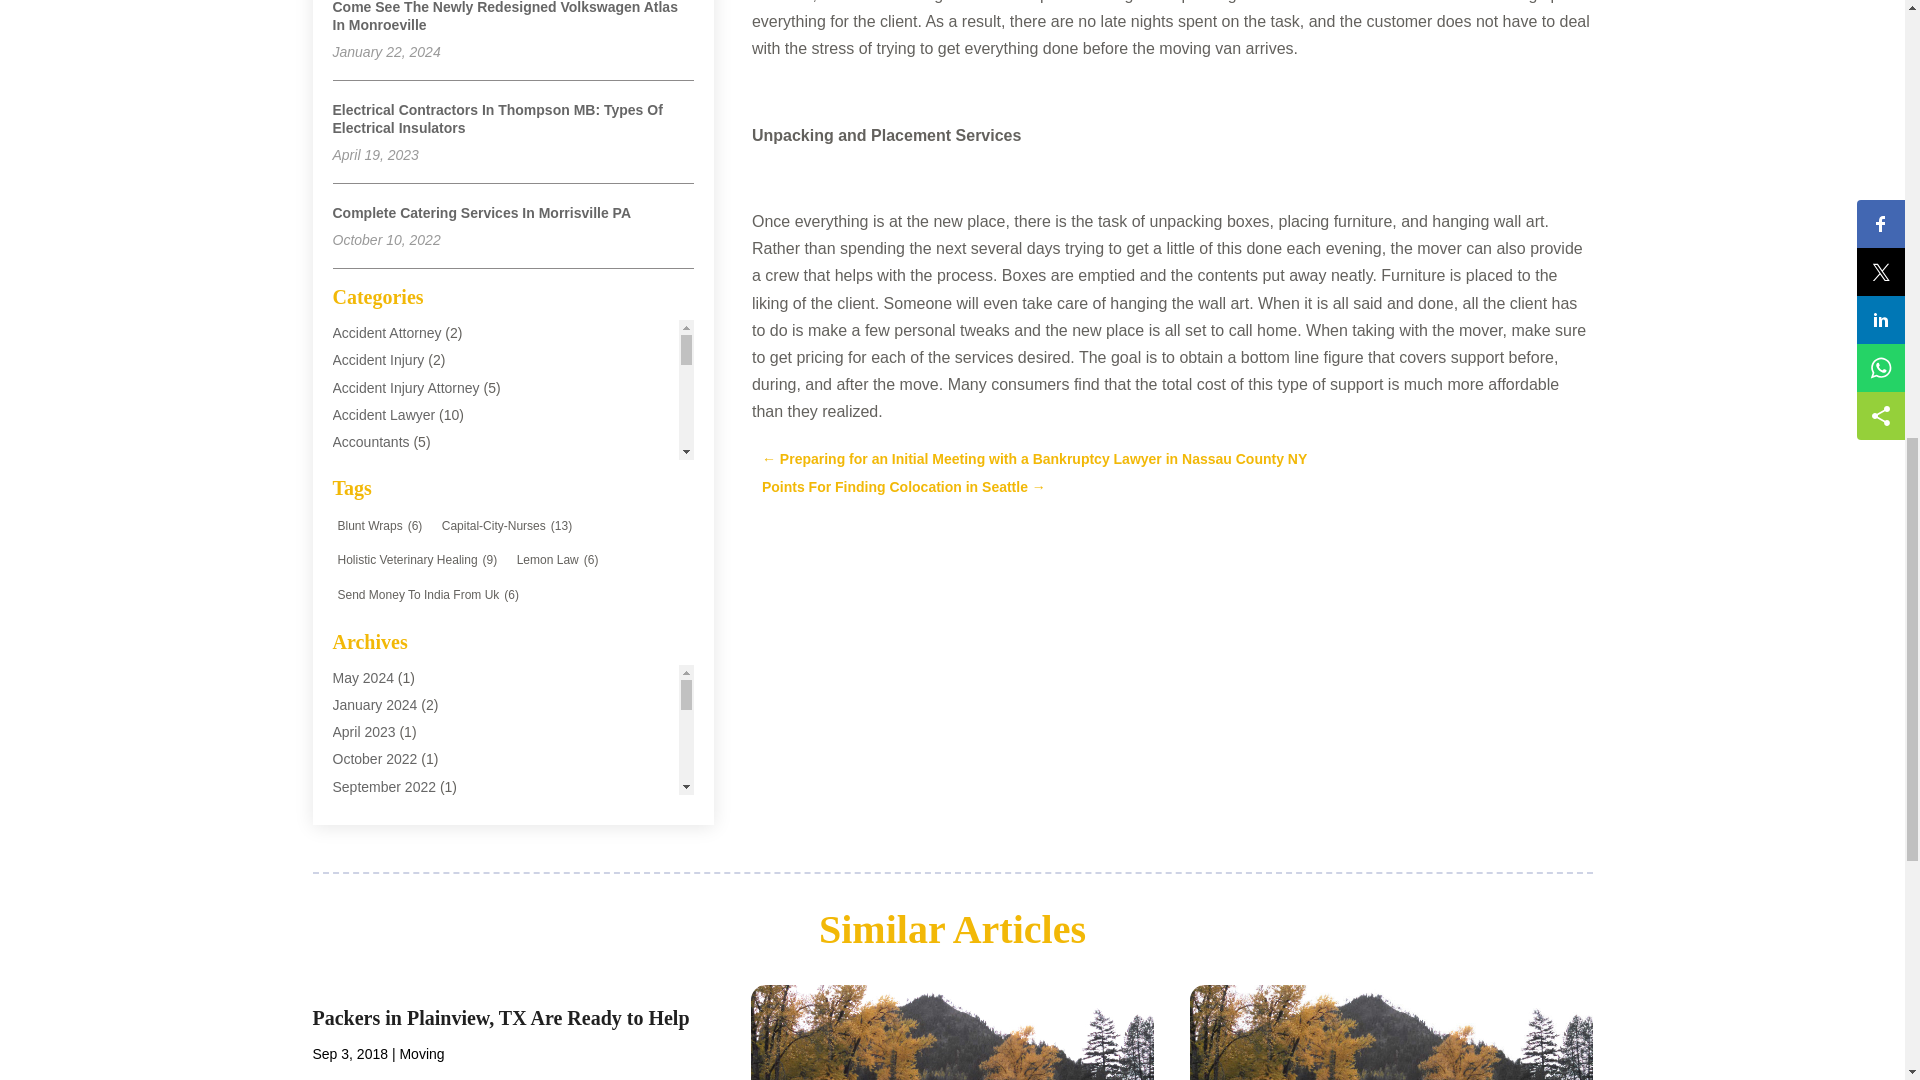  Describe the element at coordinates (378, 360) in the screenshot. I see `Accident Injury` at that location.